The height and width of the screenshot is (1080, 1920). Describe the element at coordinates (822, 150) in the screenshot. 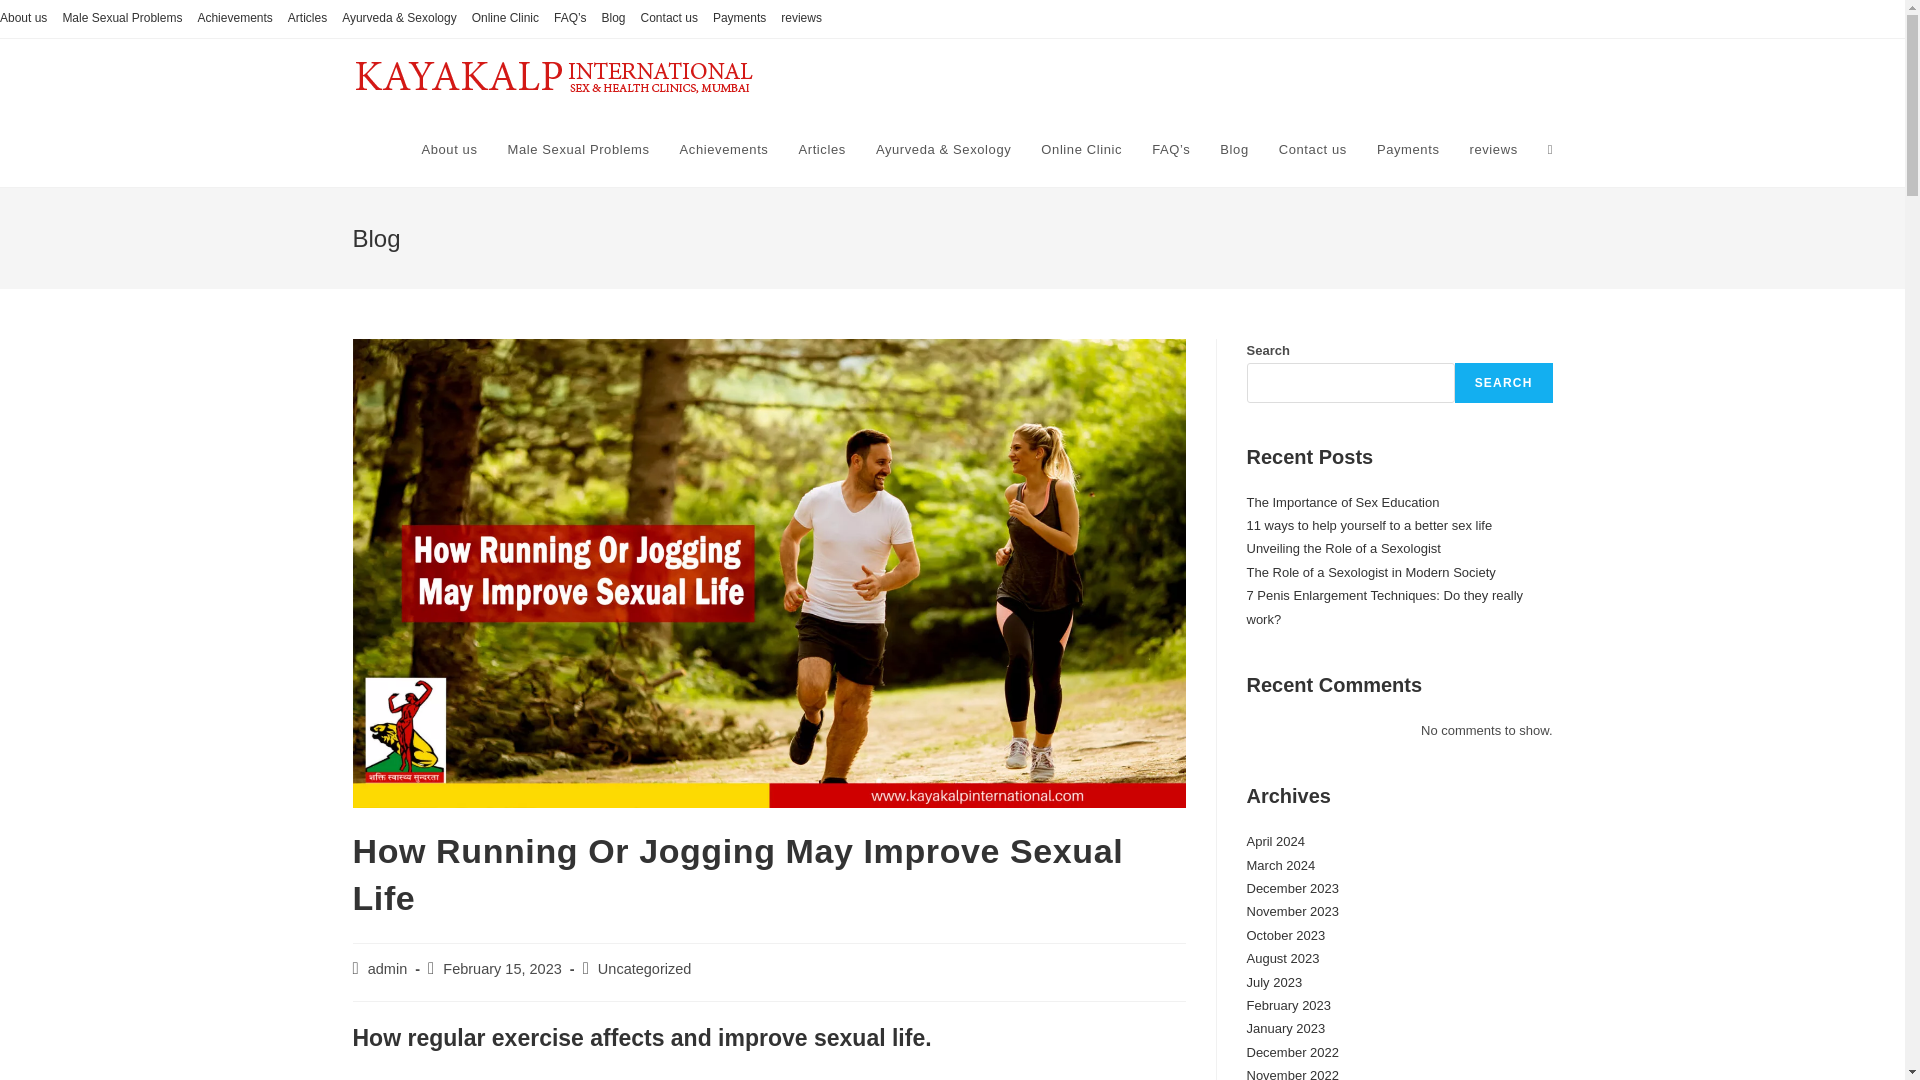

I see `Articles` at that location.